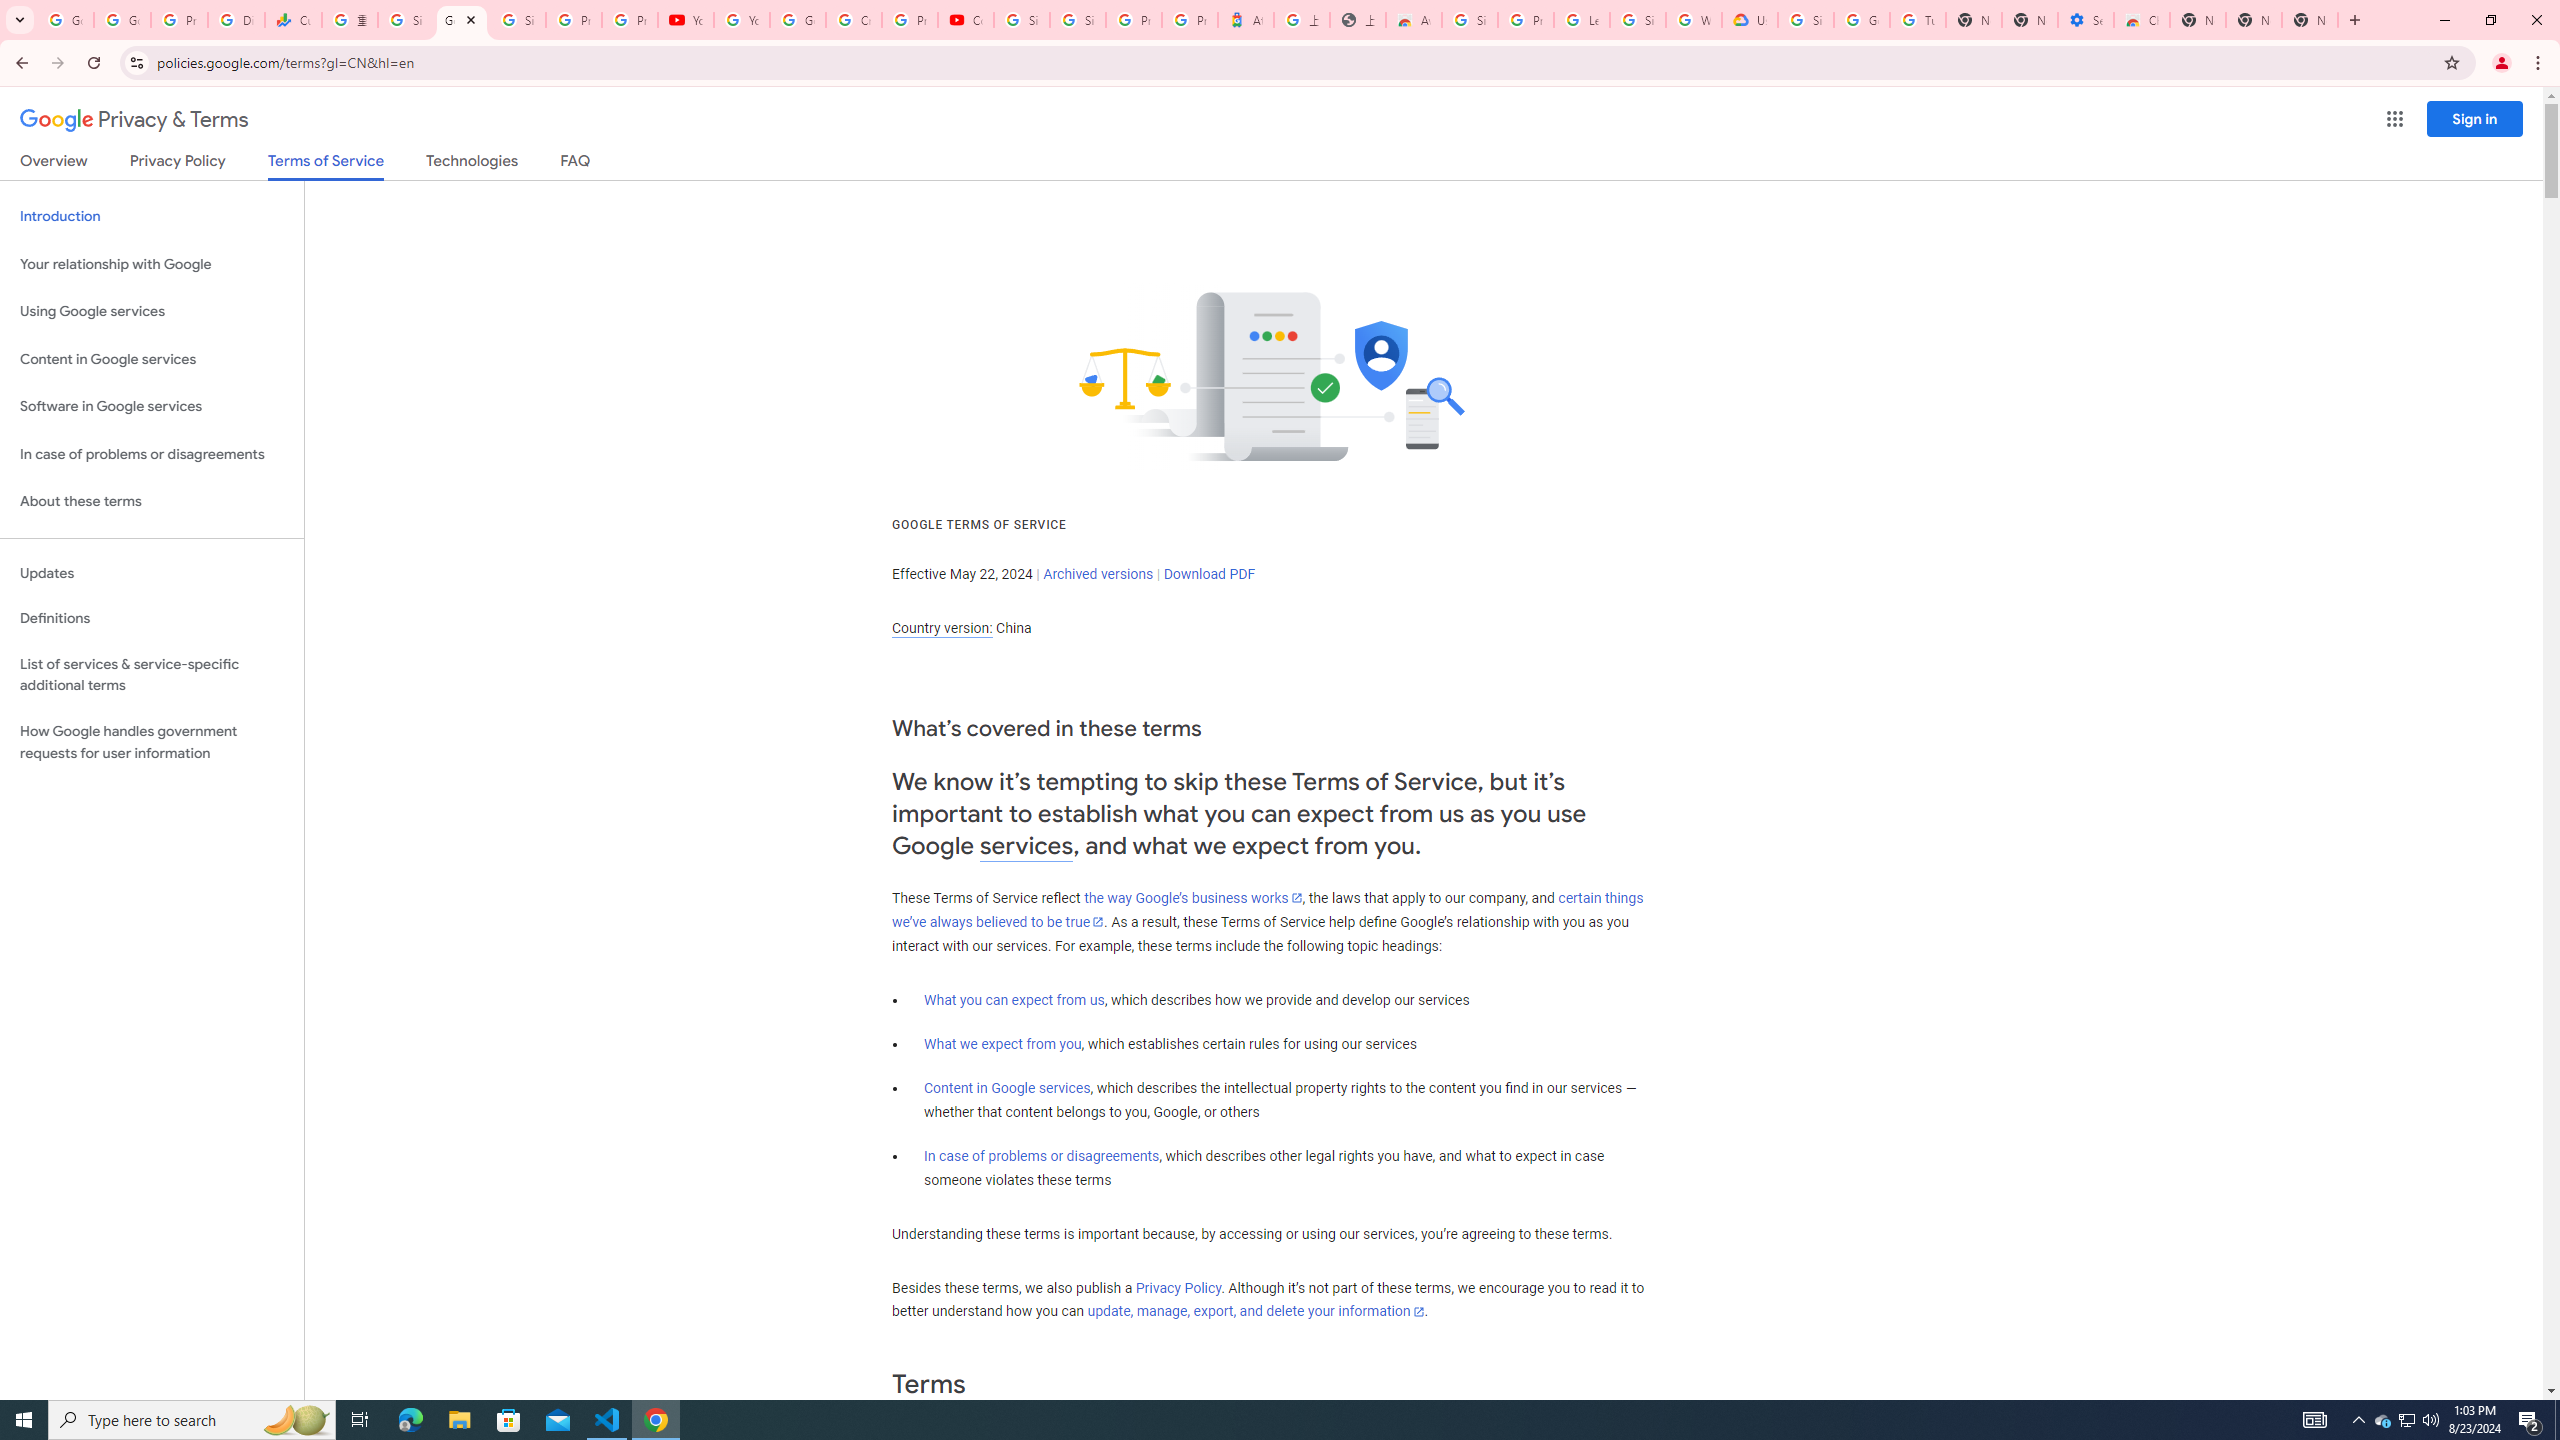 This screenshot has width=2560, height=1440. I want to click on In case of problems or disagreements, so click(1042, 1156).